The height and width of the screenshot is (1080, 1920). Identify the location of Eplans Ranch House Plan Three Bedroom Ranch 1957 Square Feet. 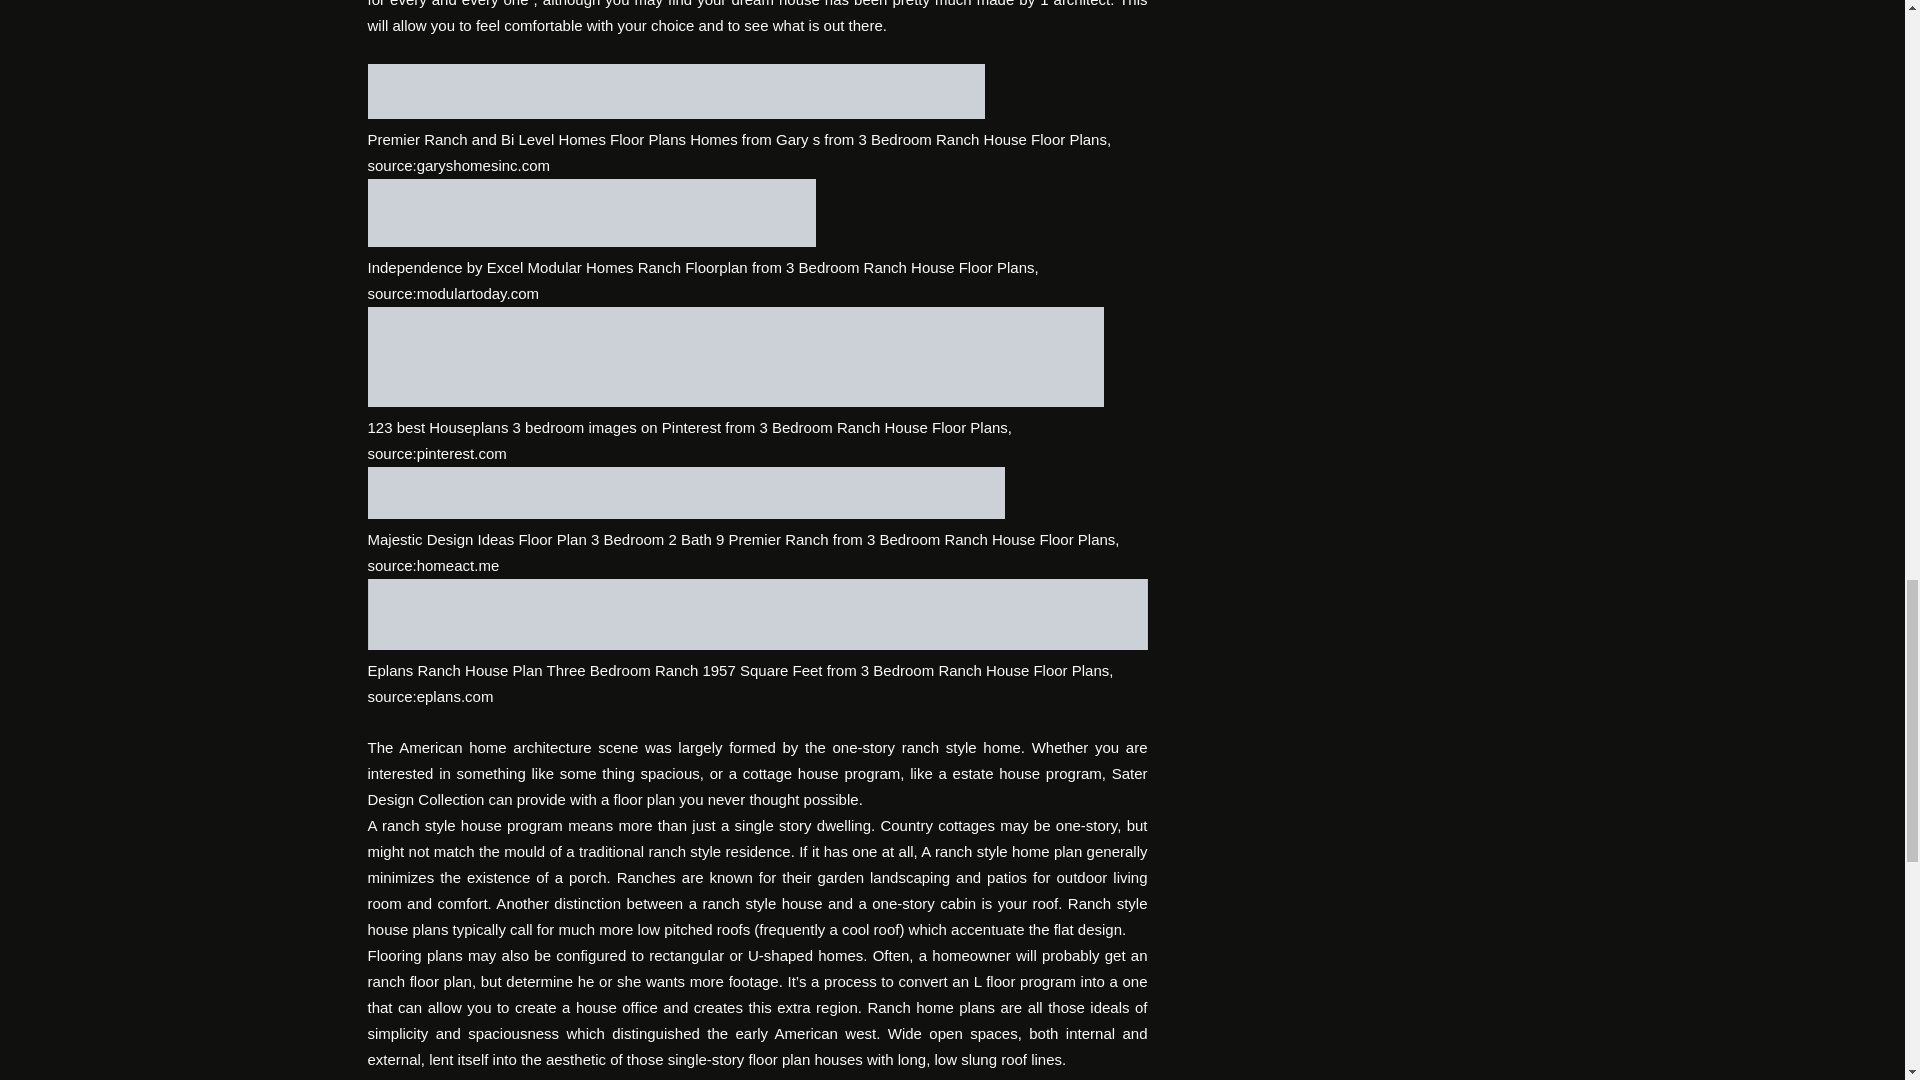
(758, 614).